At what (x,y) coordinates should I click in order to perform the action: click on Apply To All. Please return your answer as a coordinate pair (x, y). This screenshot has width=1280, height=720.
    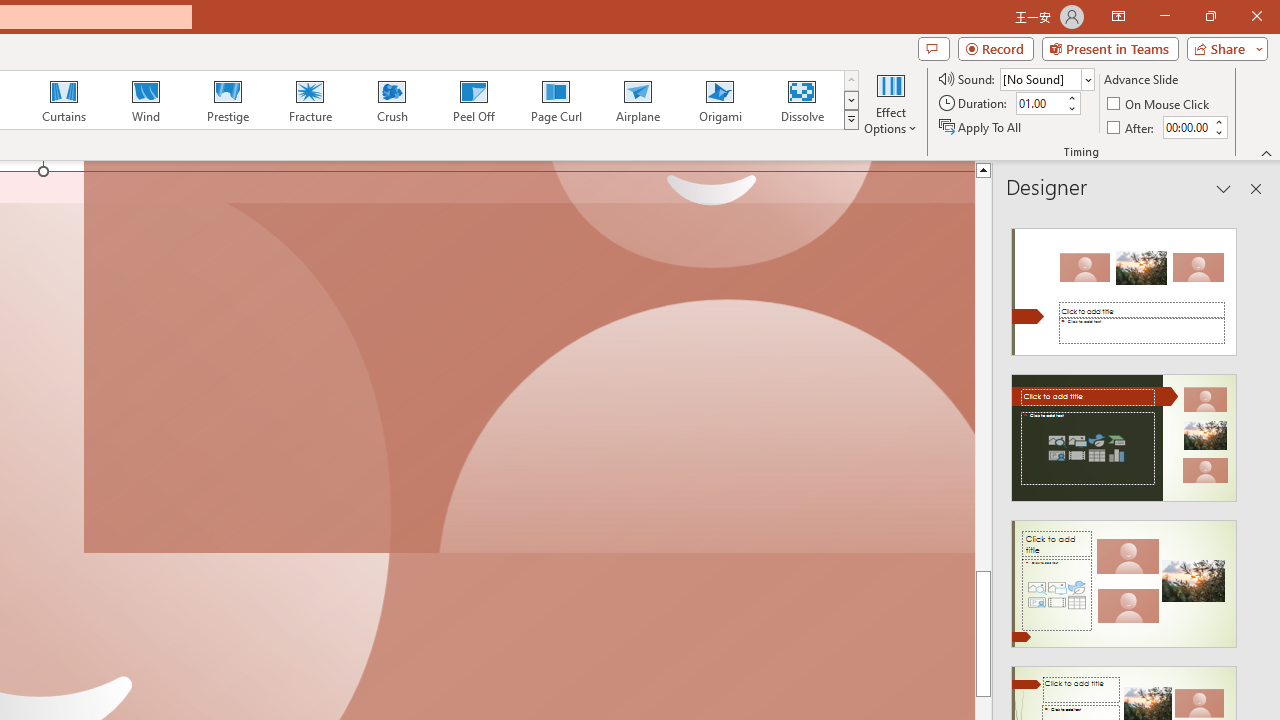
    Looking at the image, I should click on (981, 126).